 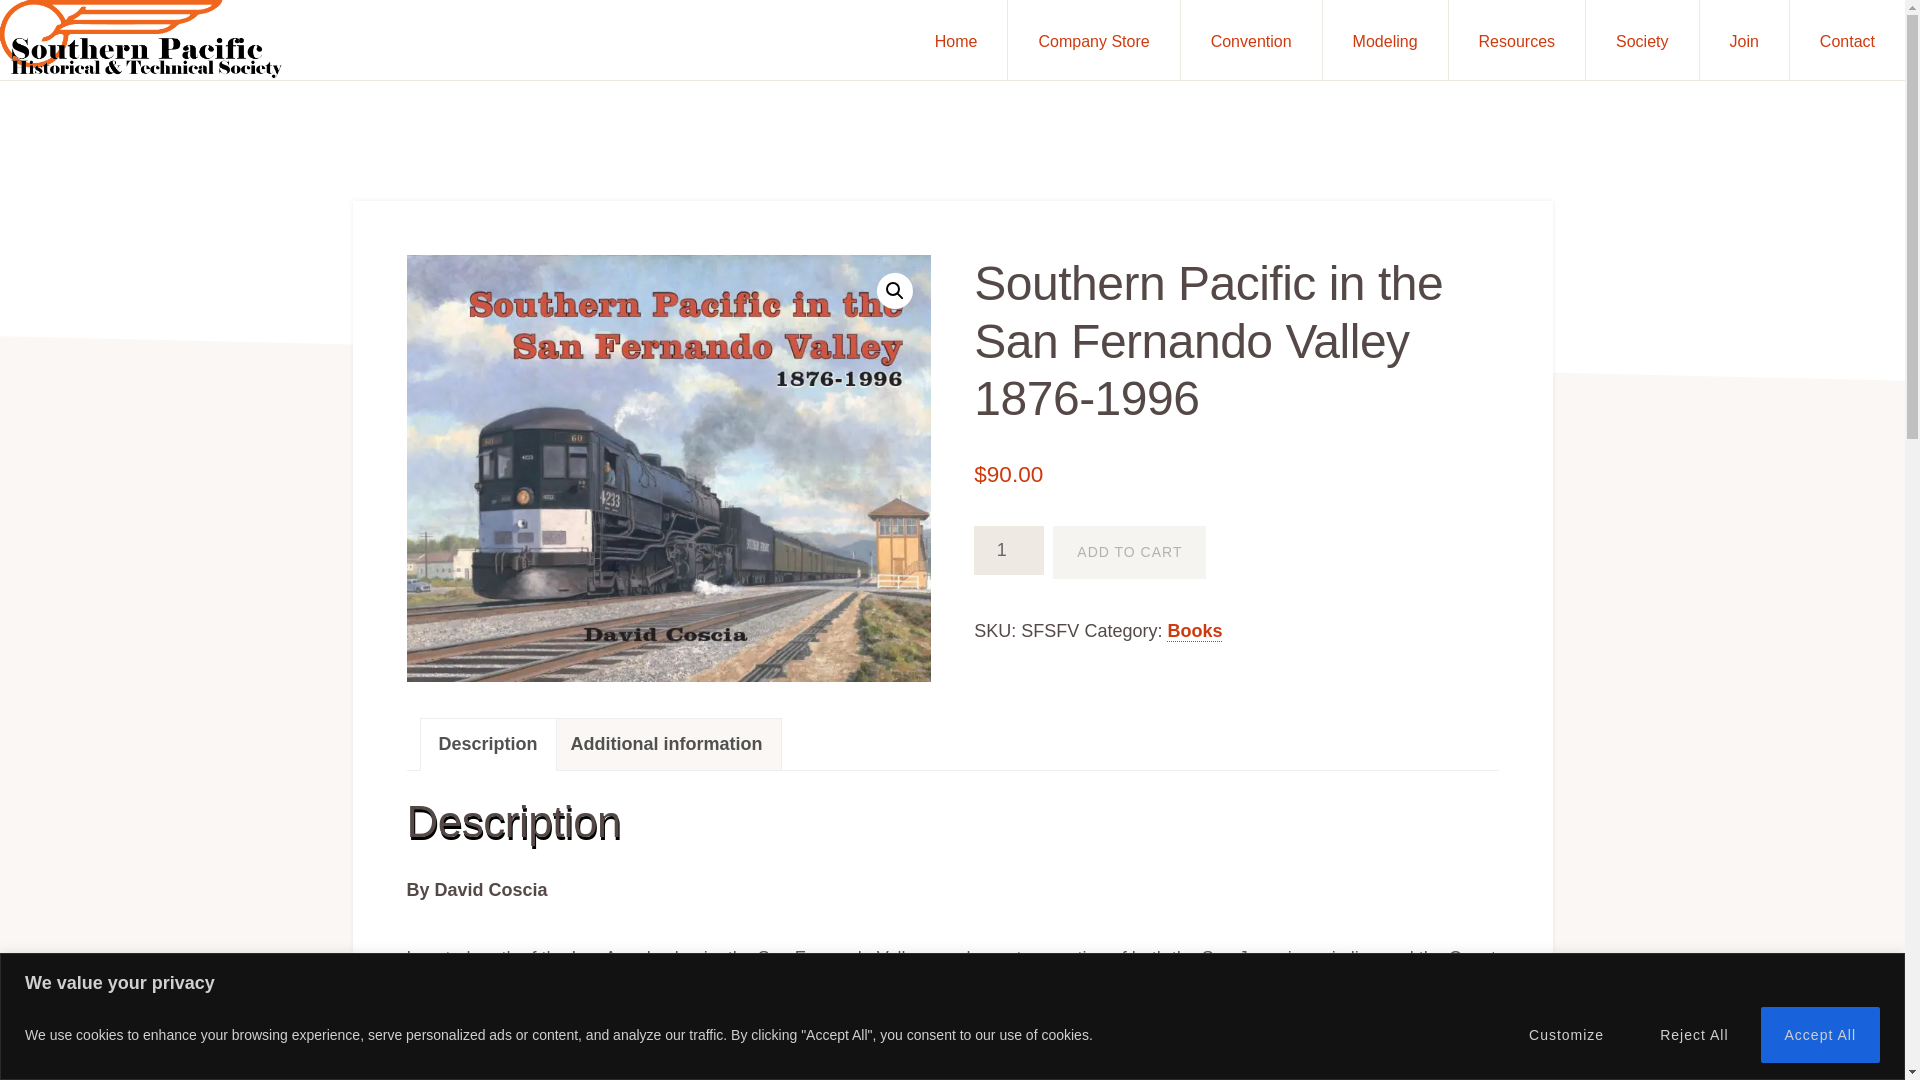 What do you see at coordinates (1517, 40) in the screenshot?
I see `Resources` at bounding box center [1517, 40].